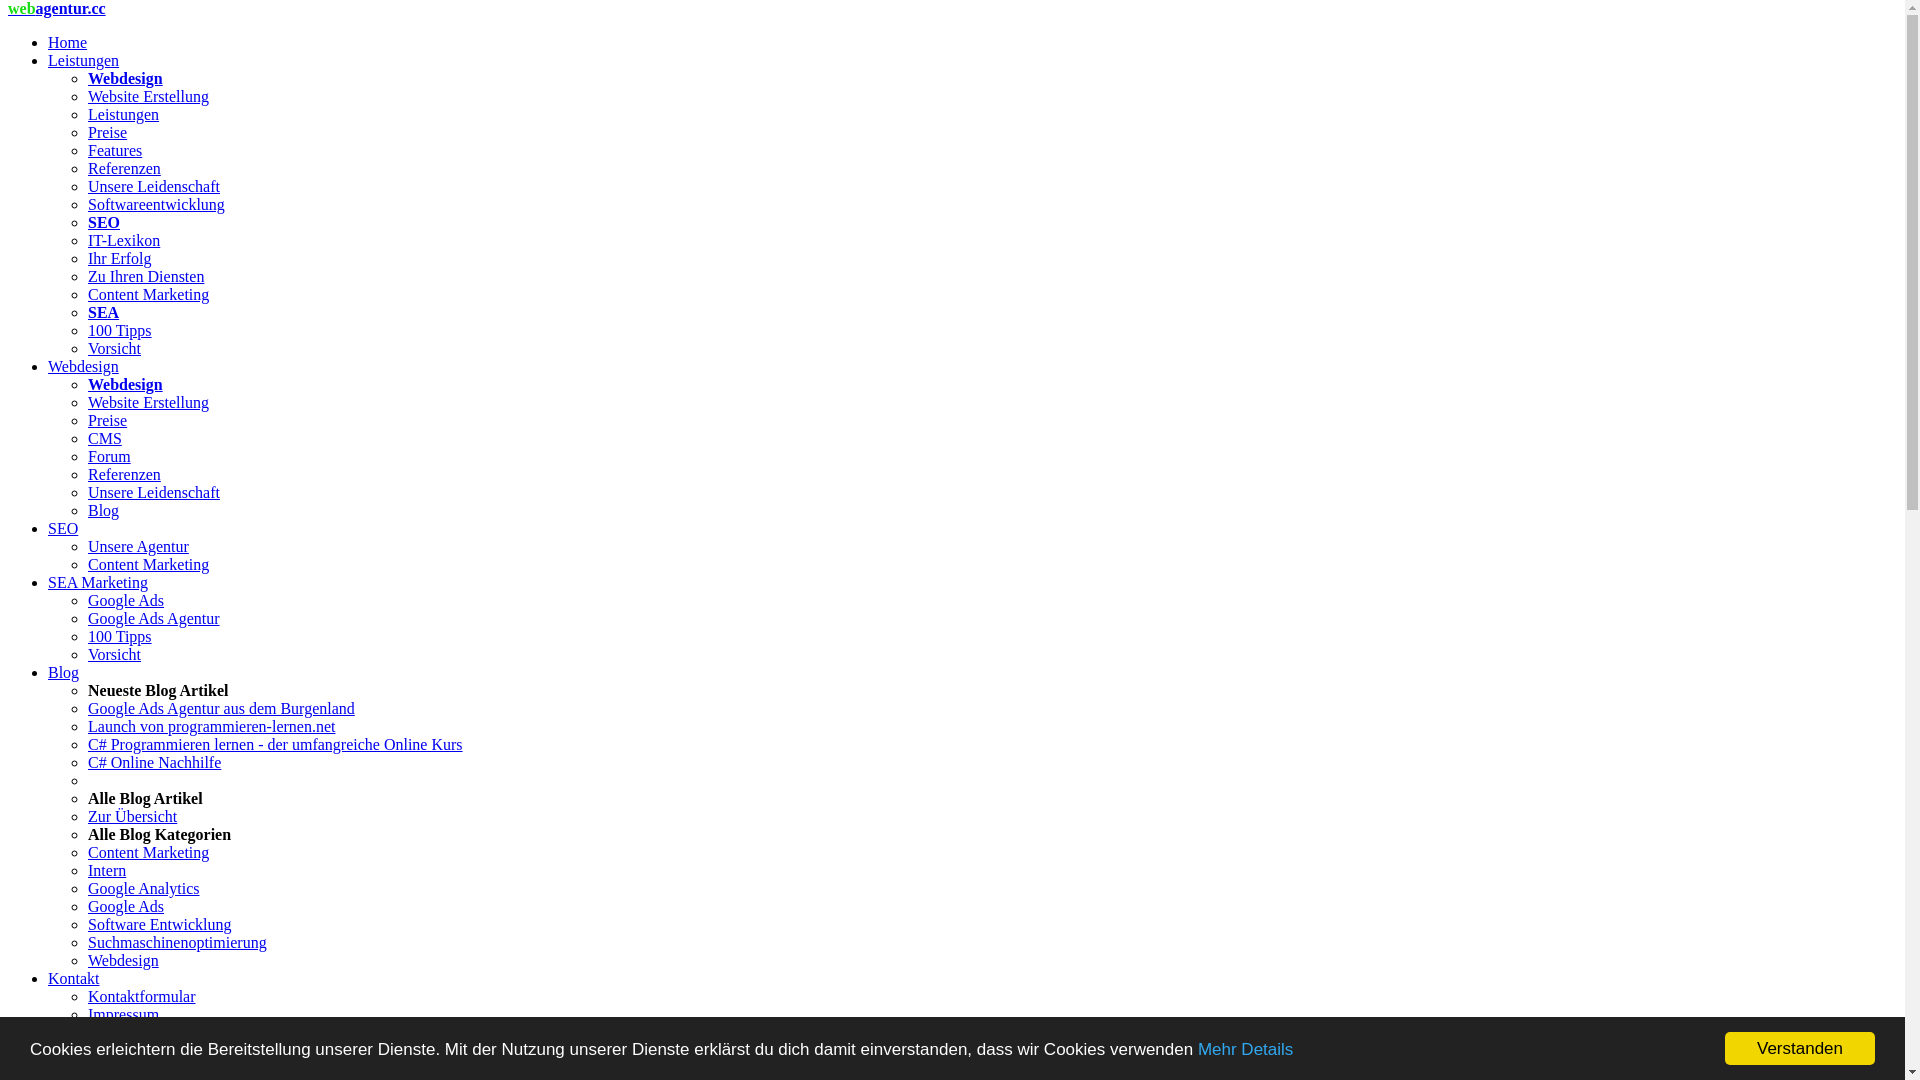 This screenshot has height=1080, width=1920. I want to click on Website Erstellung, so click(148, 402).